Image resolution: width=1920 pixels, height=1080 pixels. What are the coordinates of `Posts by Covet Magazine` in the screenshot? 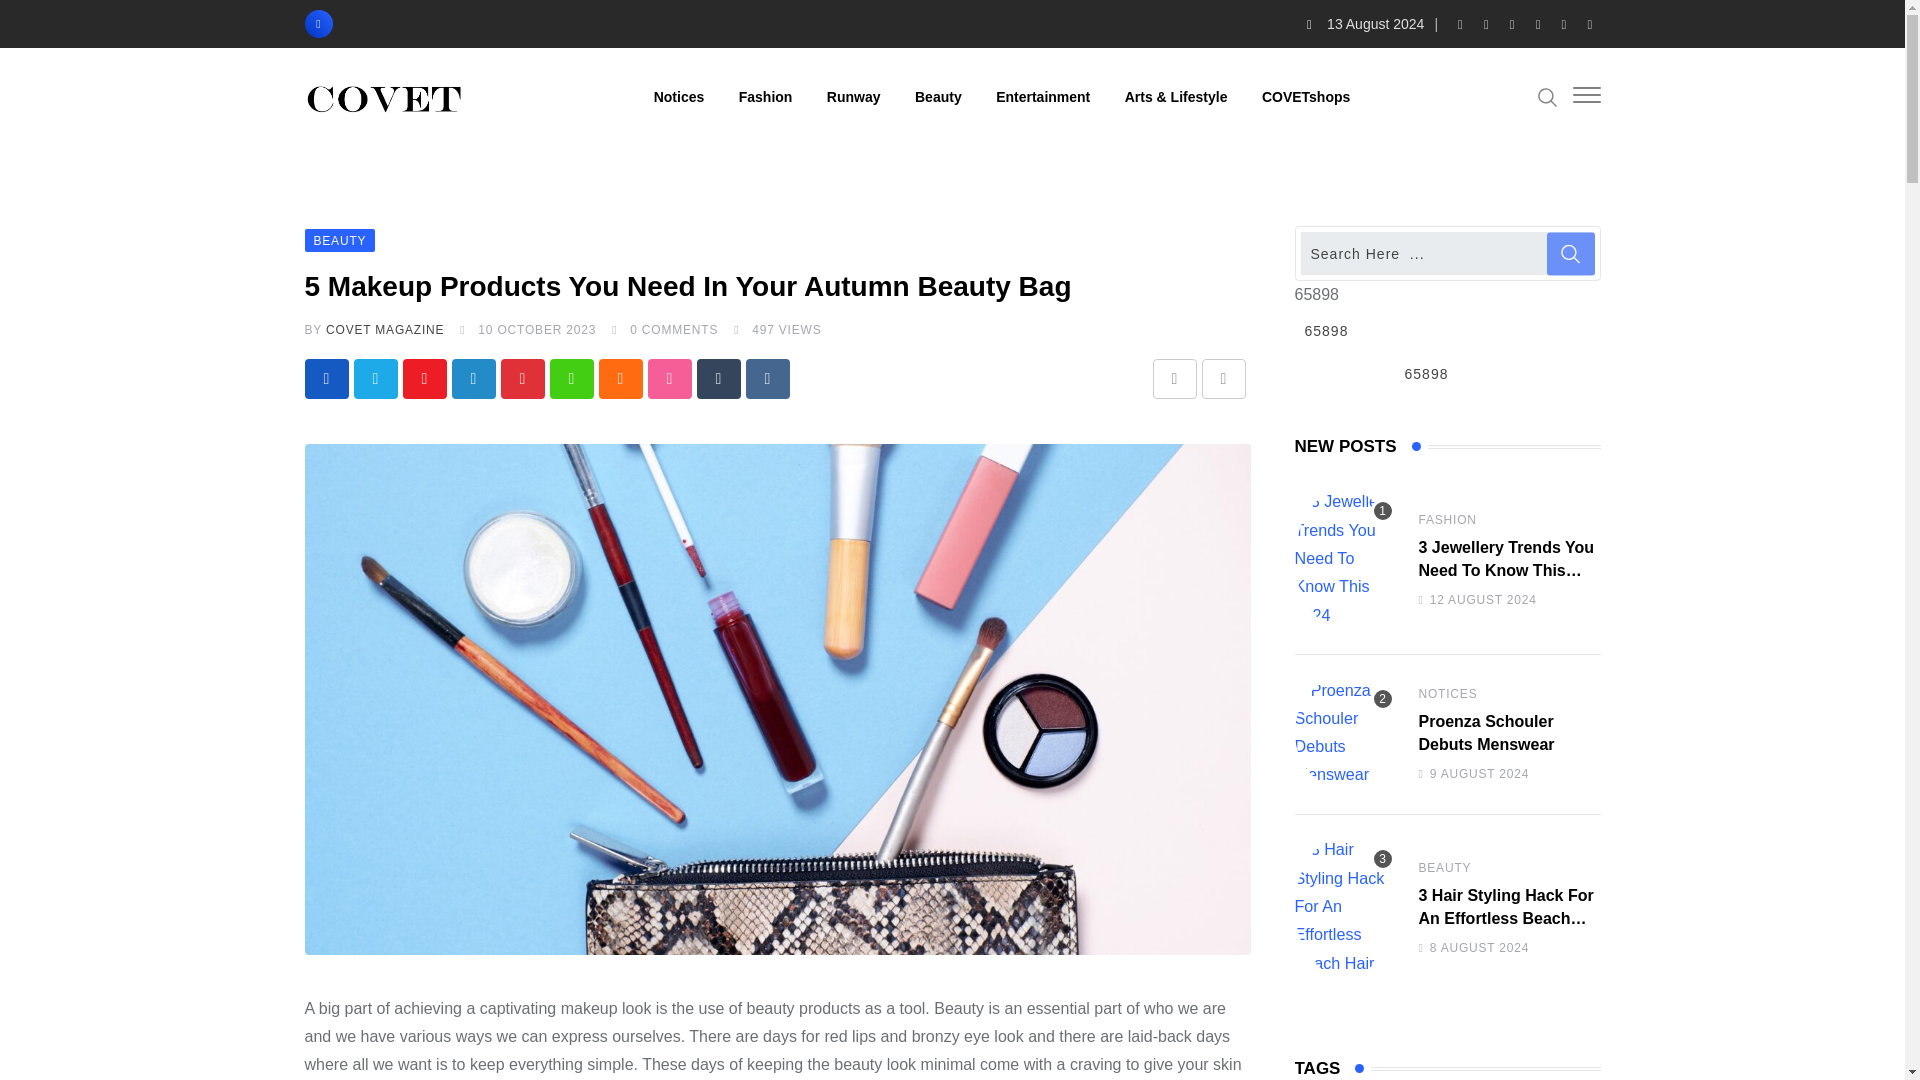 It's located at (384, 329).